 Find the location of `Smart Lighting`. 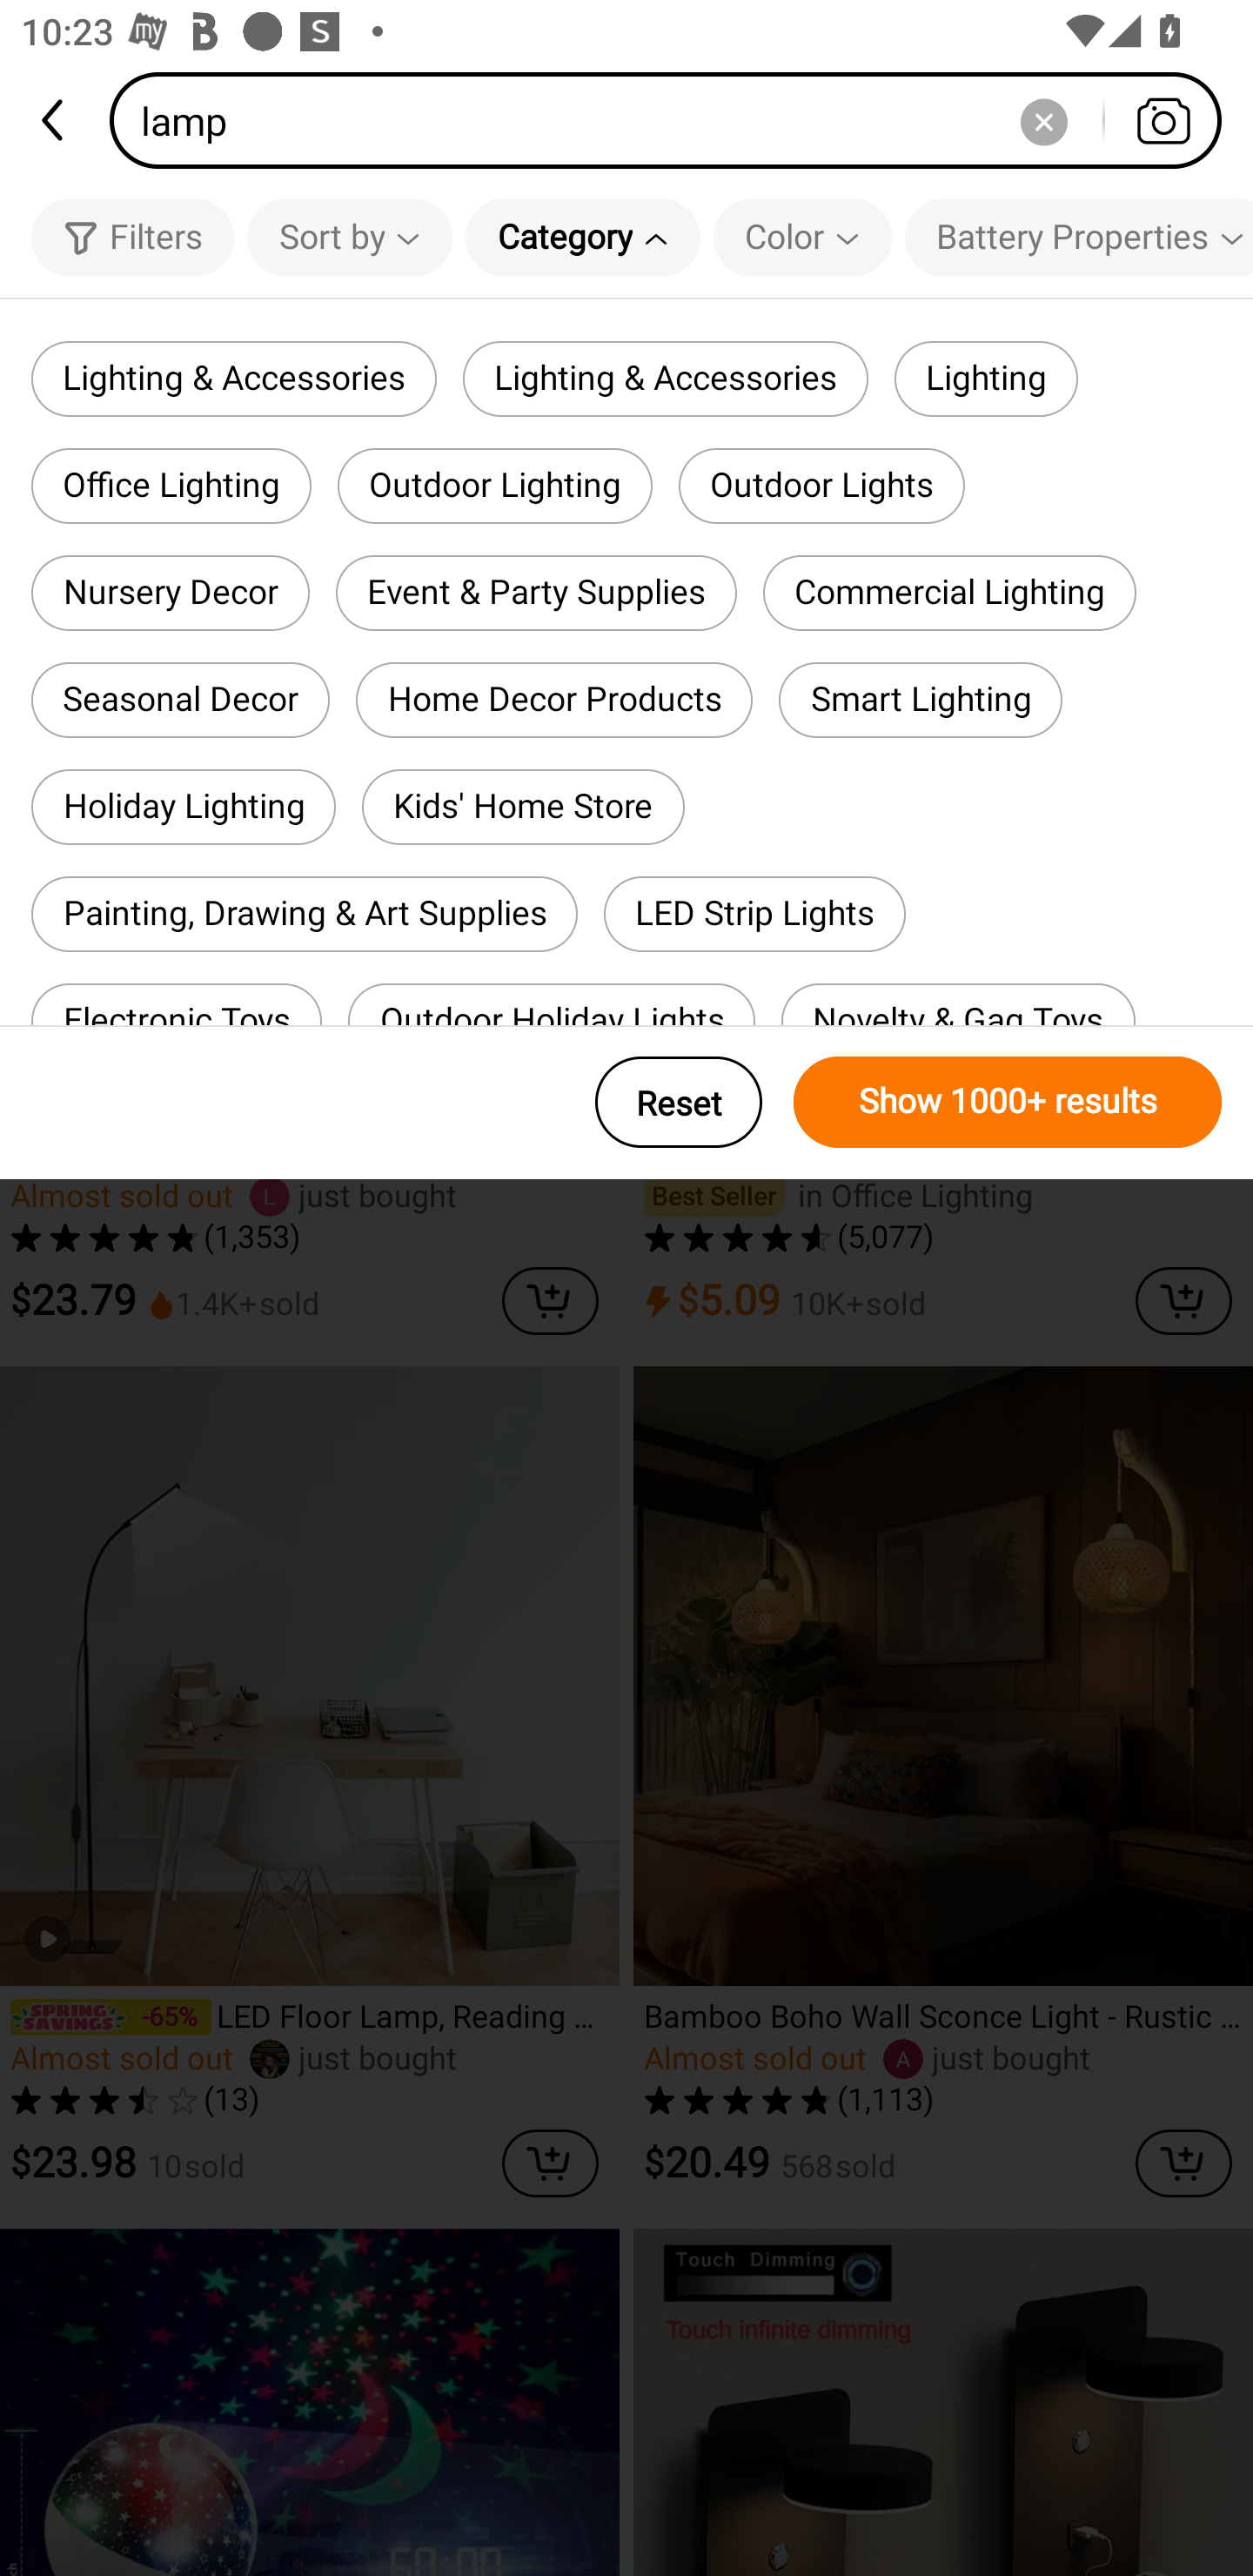

Smart Lighting is located at coordinates (921, 699).